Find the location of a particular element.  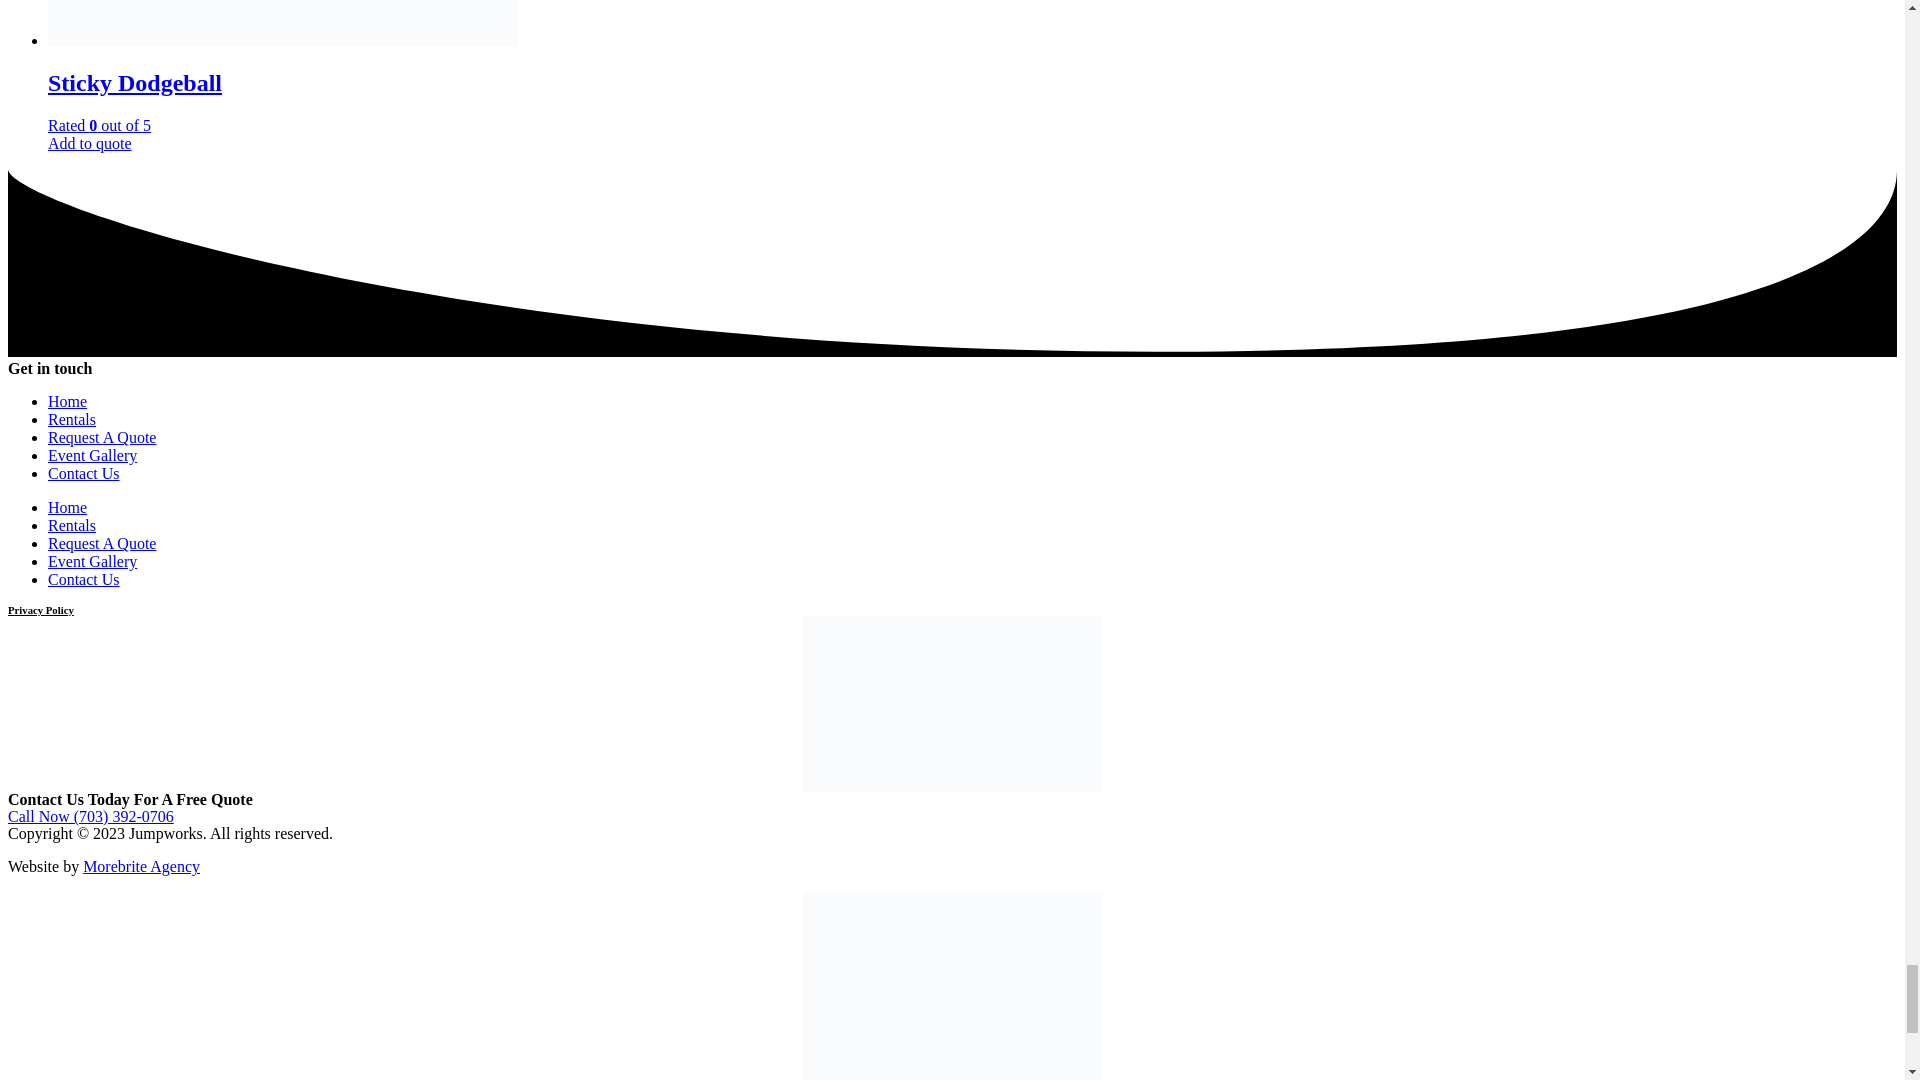

Add to quote is located at coordinates (90, 142).